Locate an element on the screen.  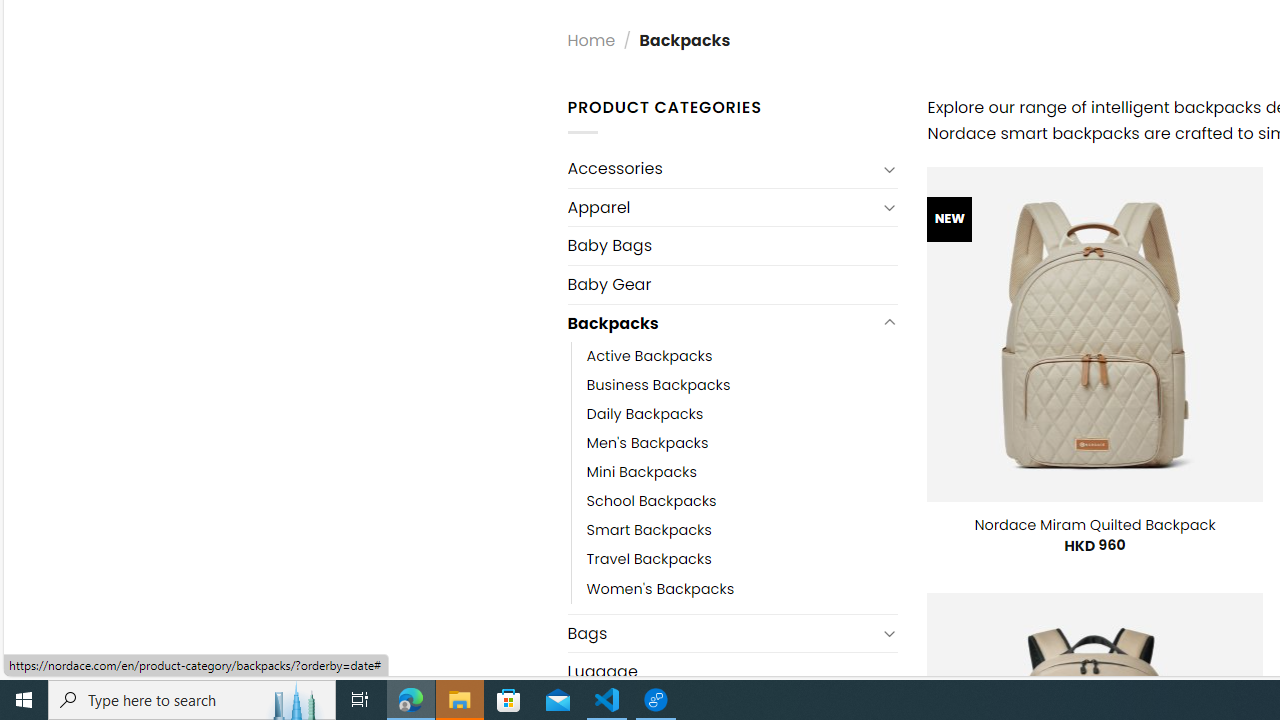
Accessories is located at coordinates (722, 168).